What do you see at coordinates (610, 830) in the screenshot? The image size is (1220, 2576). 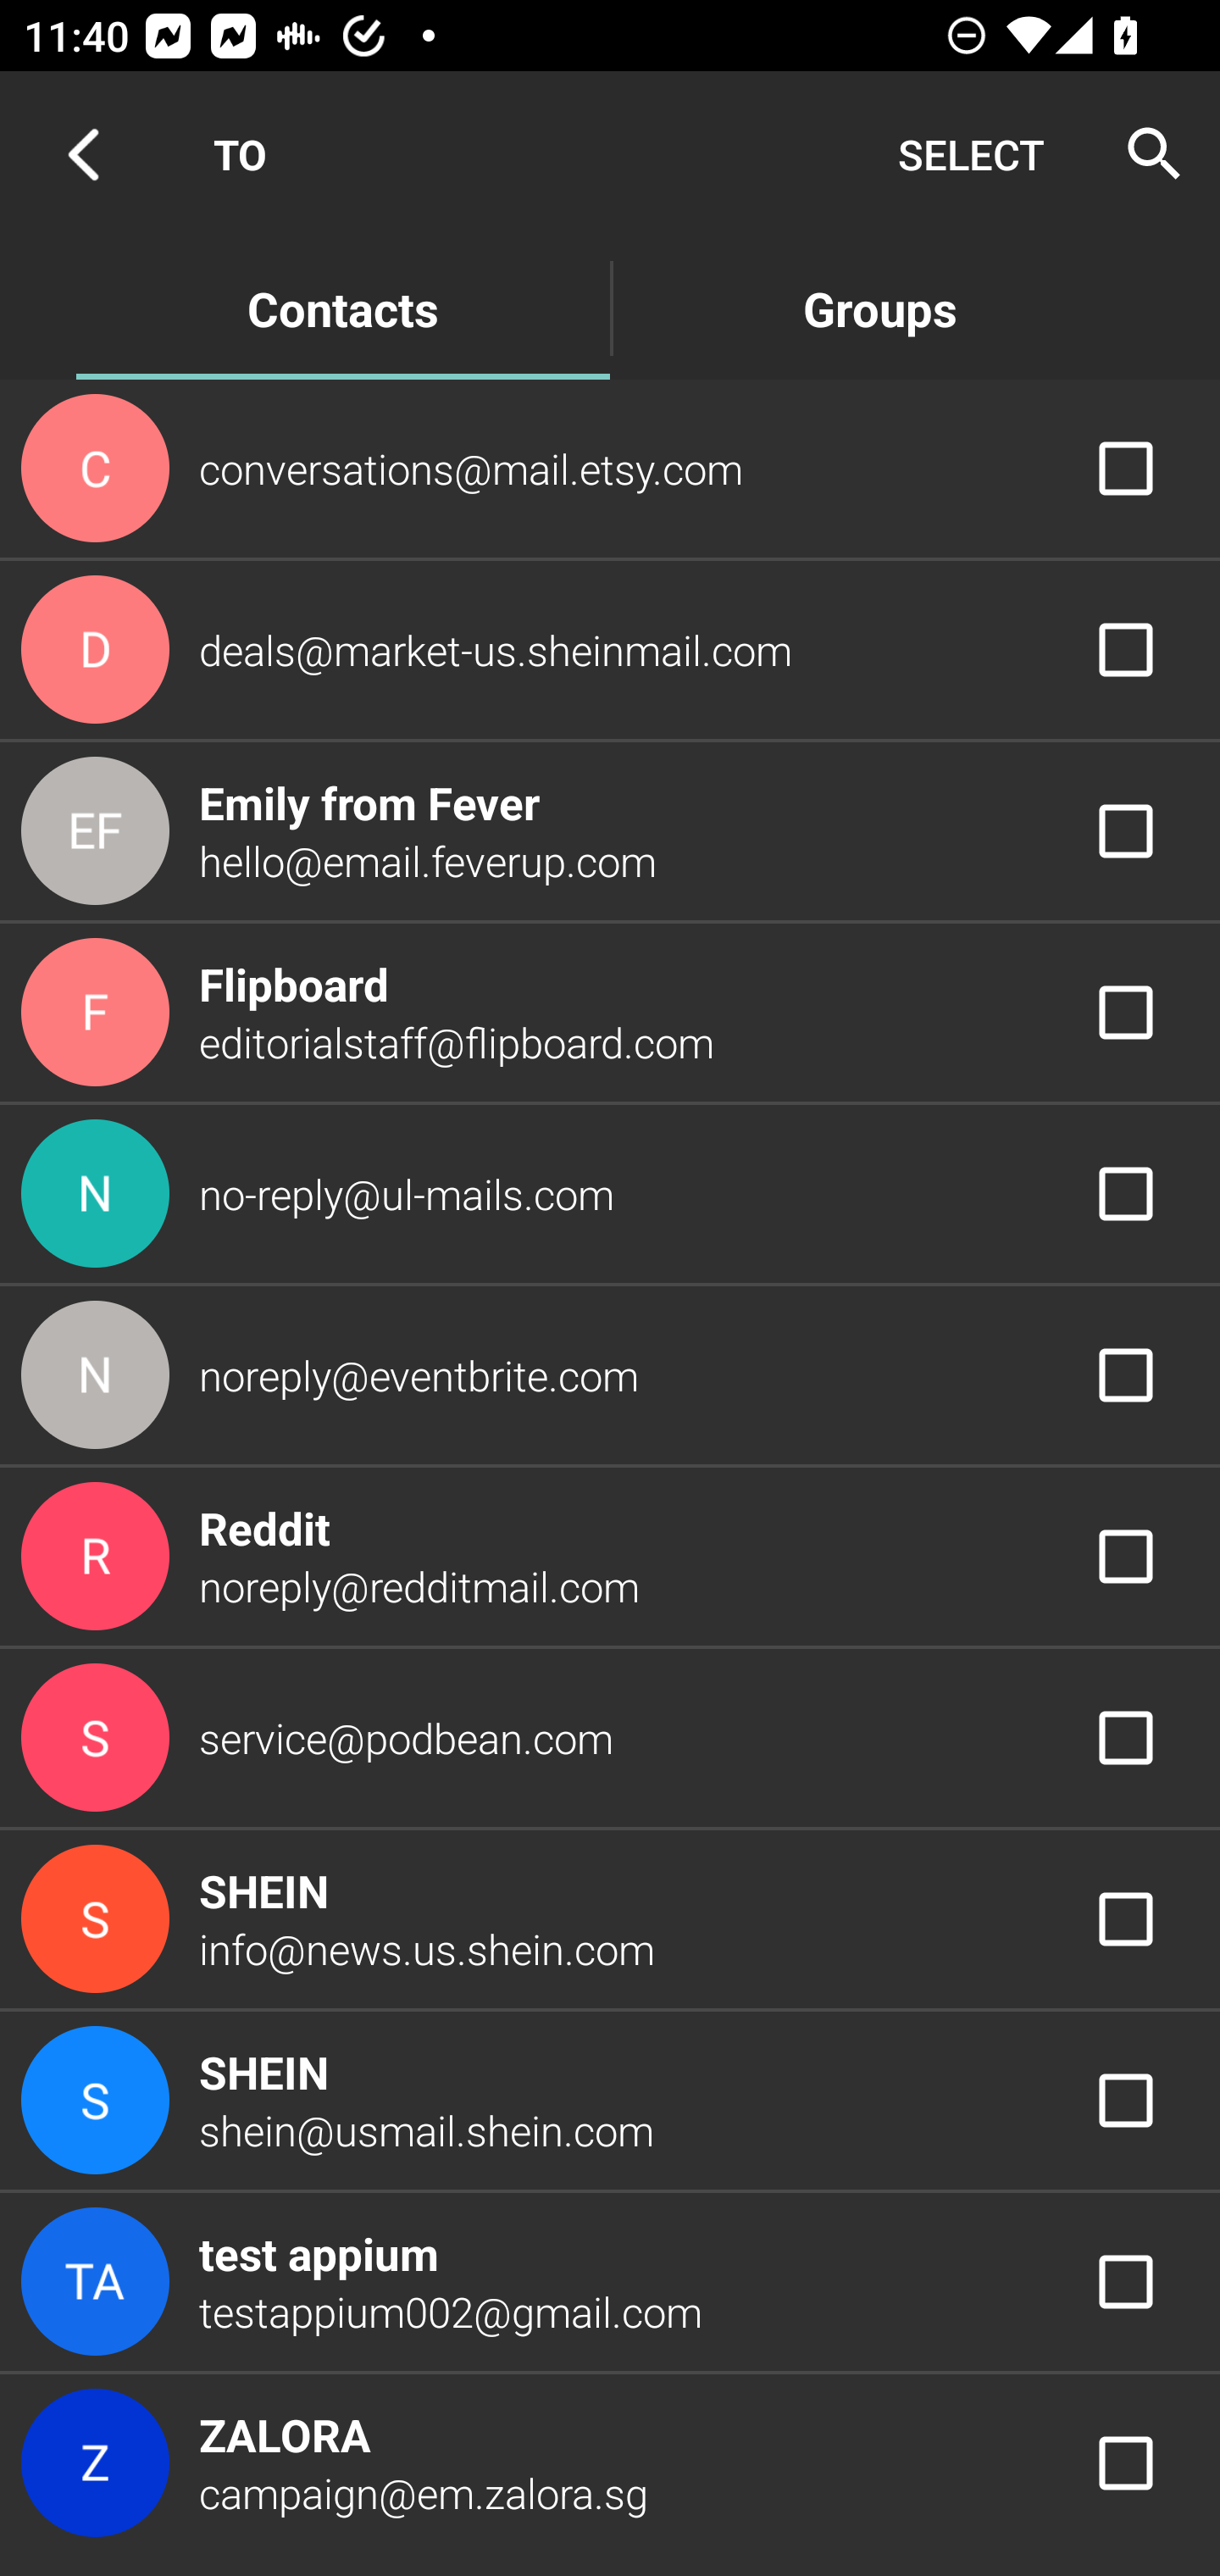 I see `Emily from Fever hello@email.feverup.com` at bounding box center [610, 830].